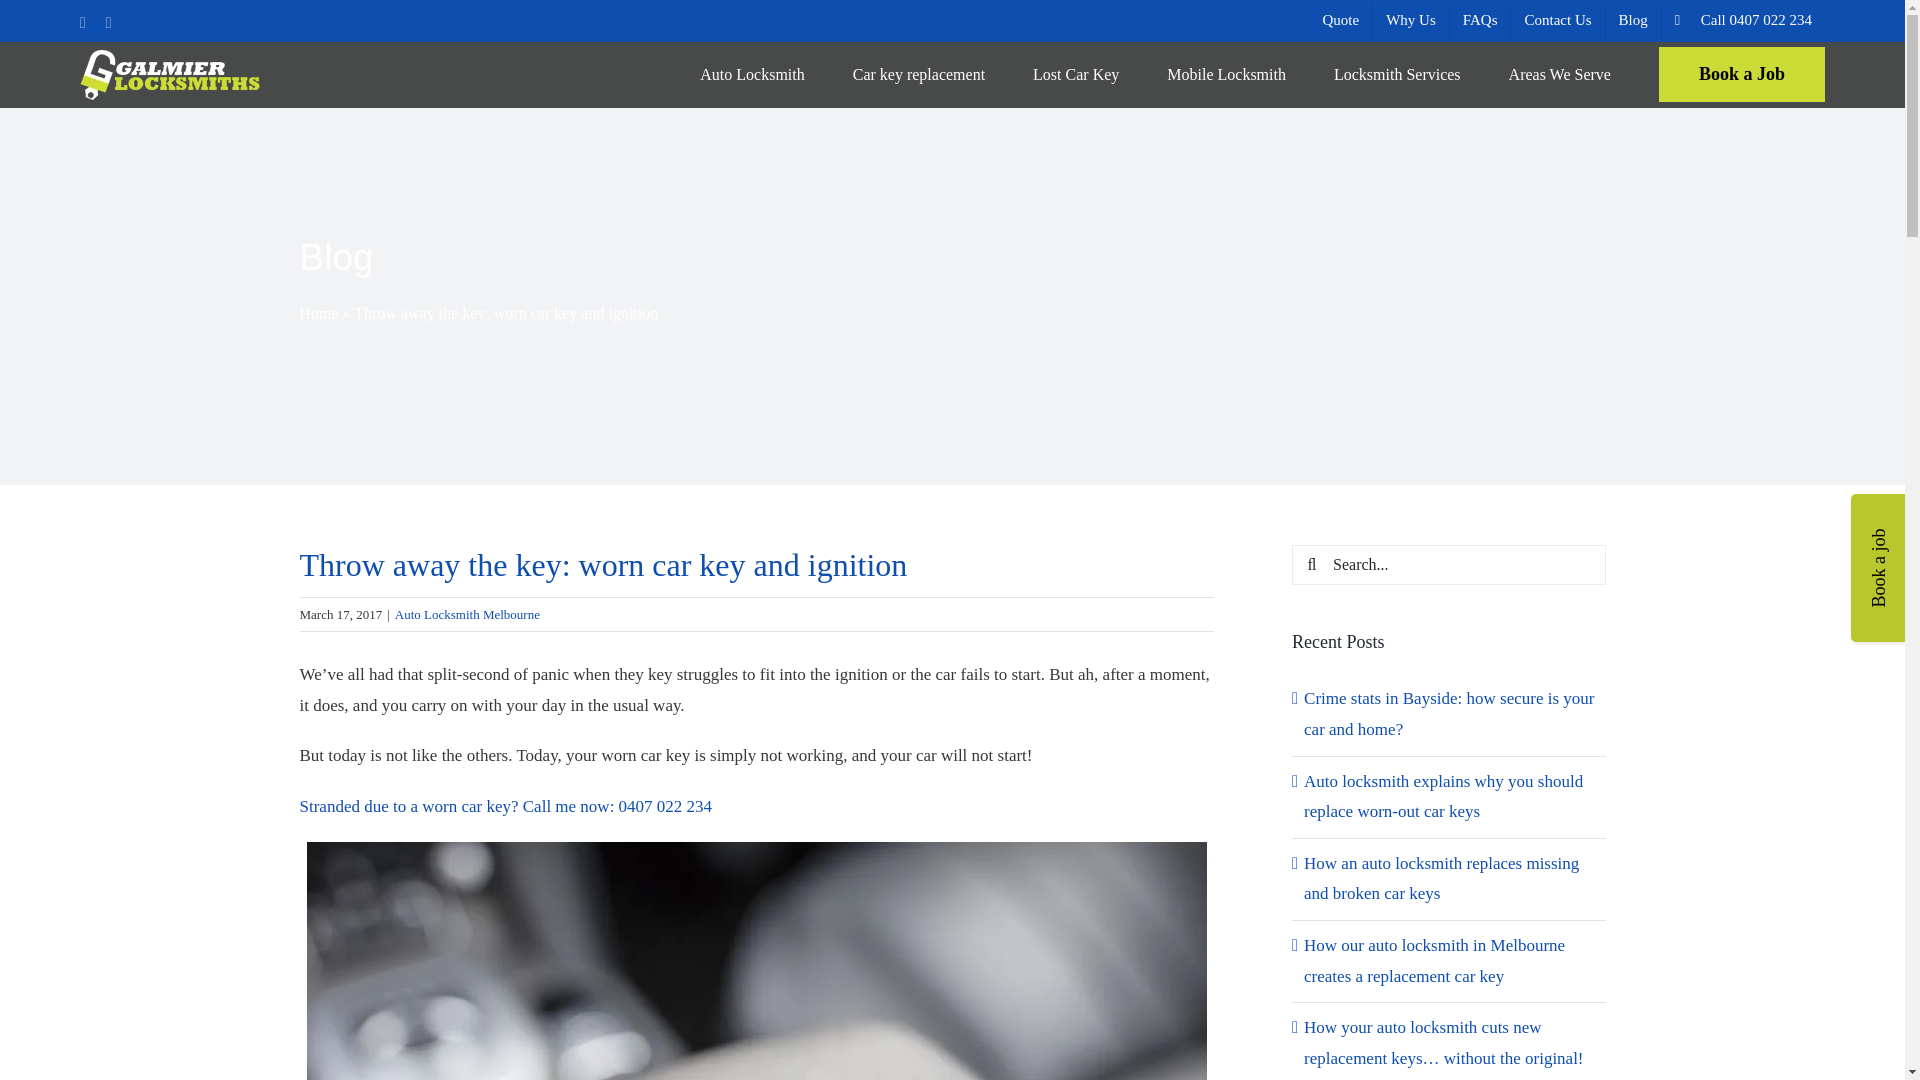 The width and height of the screenshot is (1920, 1080). What do you see at coordinates (918, 74) in the screenshot?
I see `Car key replacement` at bounding box center [918, 74].